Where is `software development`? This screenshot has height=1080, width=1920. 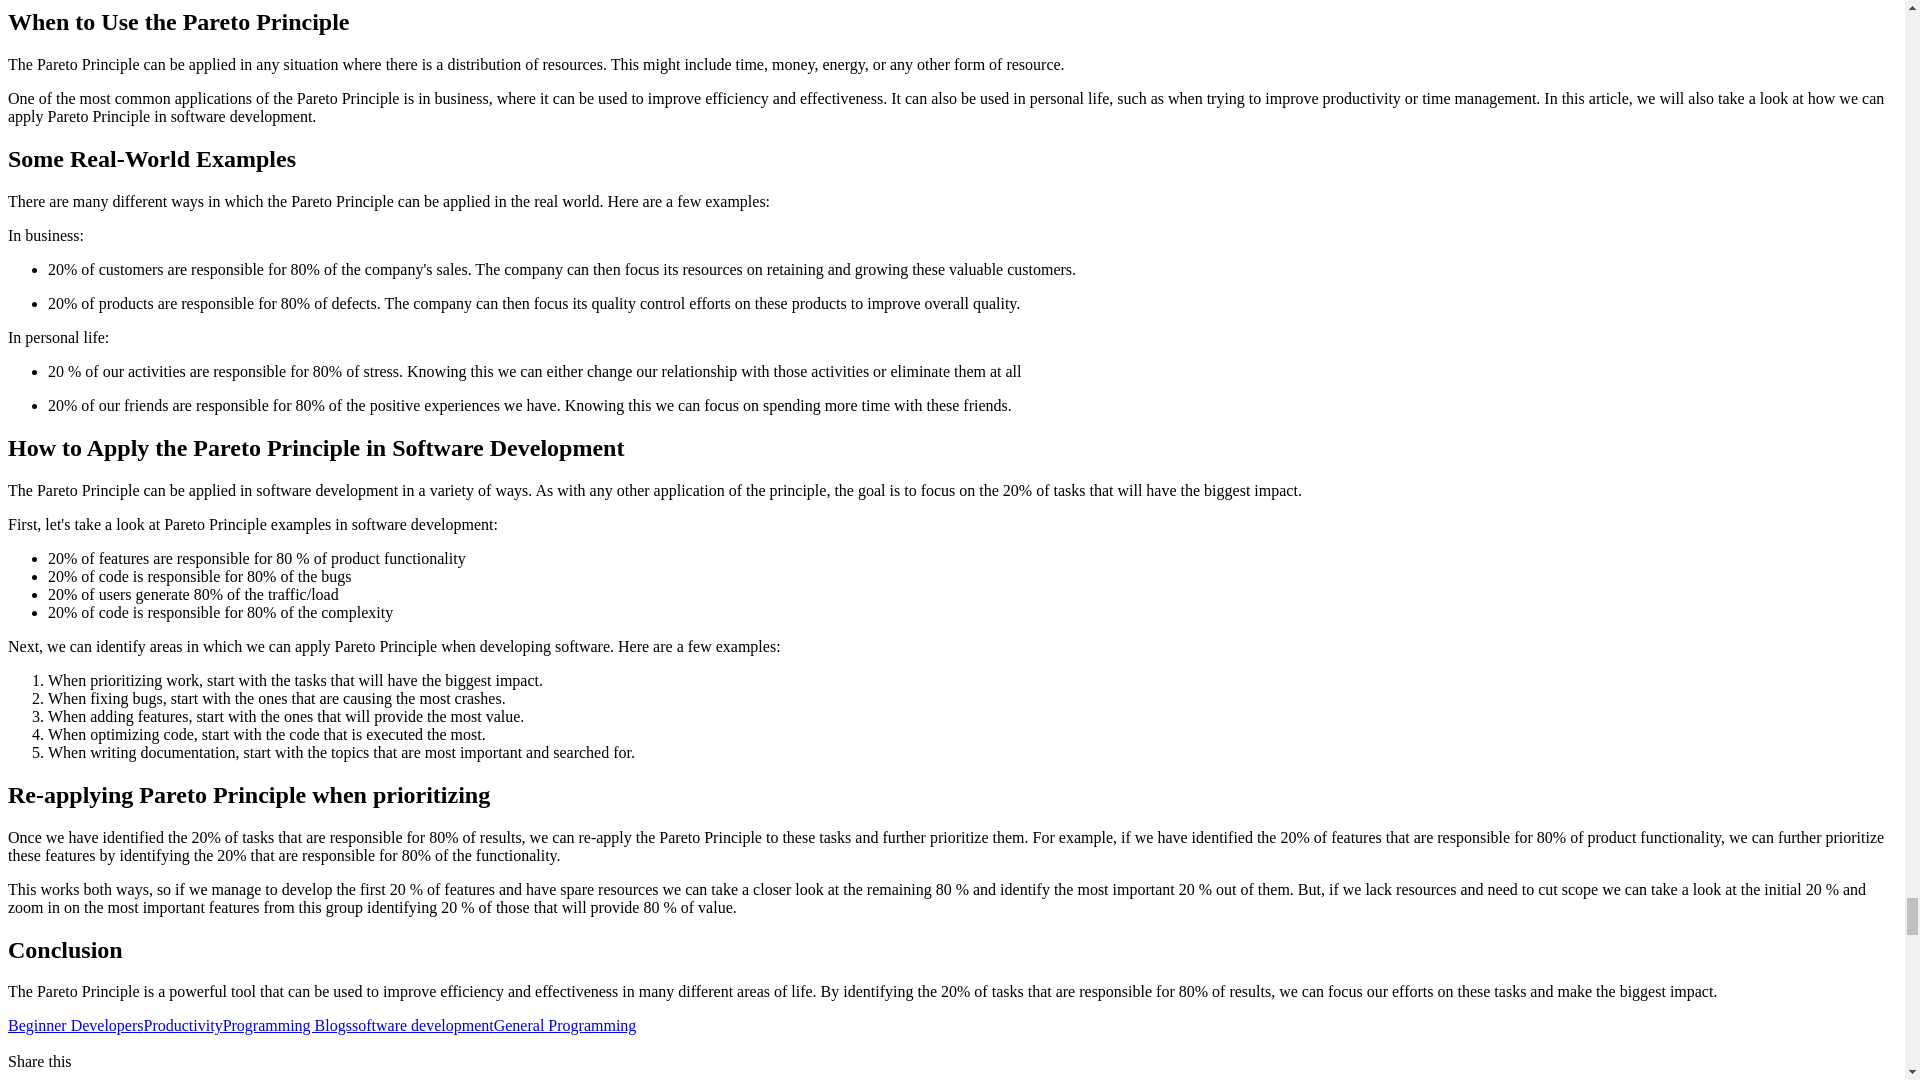 software development is located at coordinates (422, 1025).